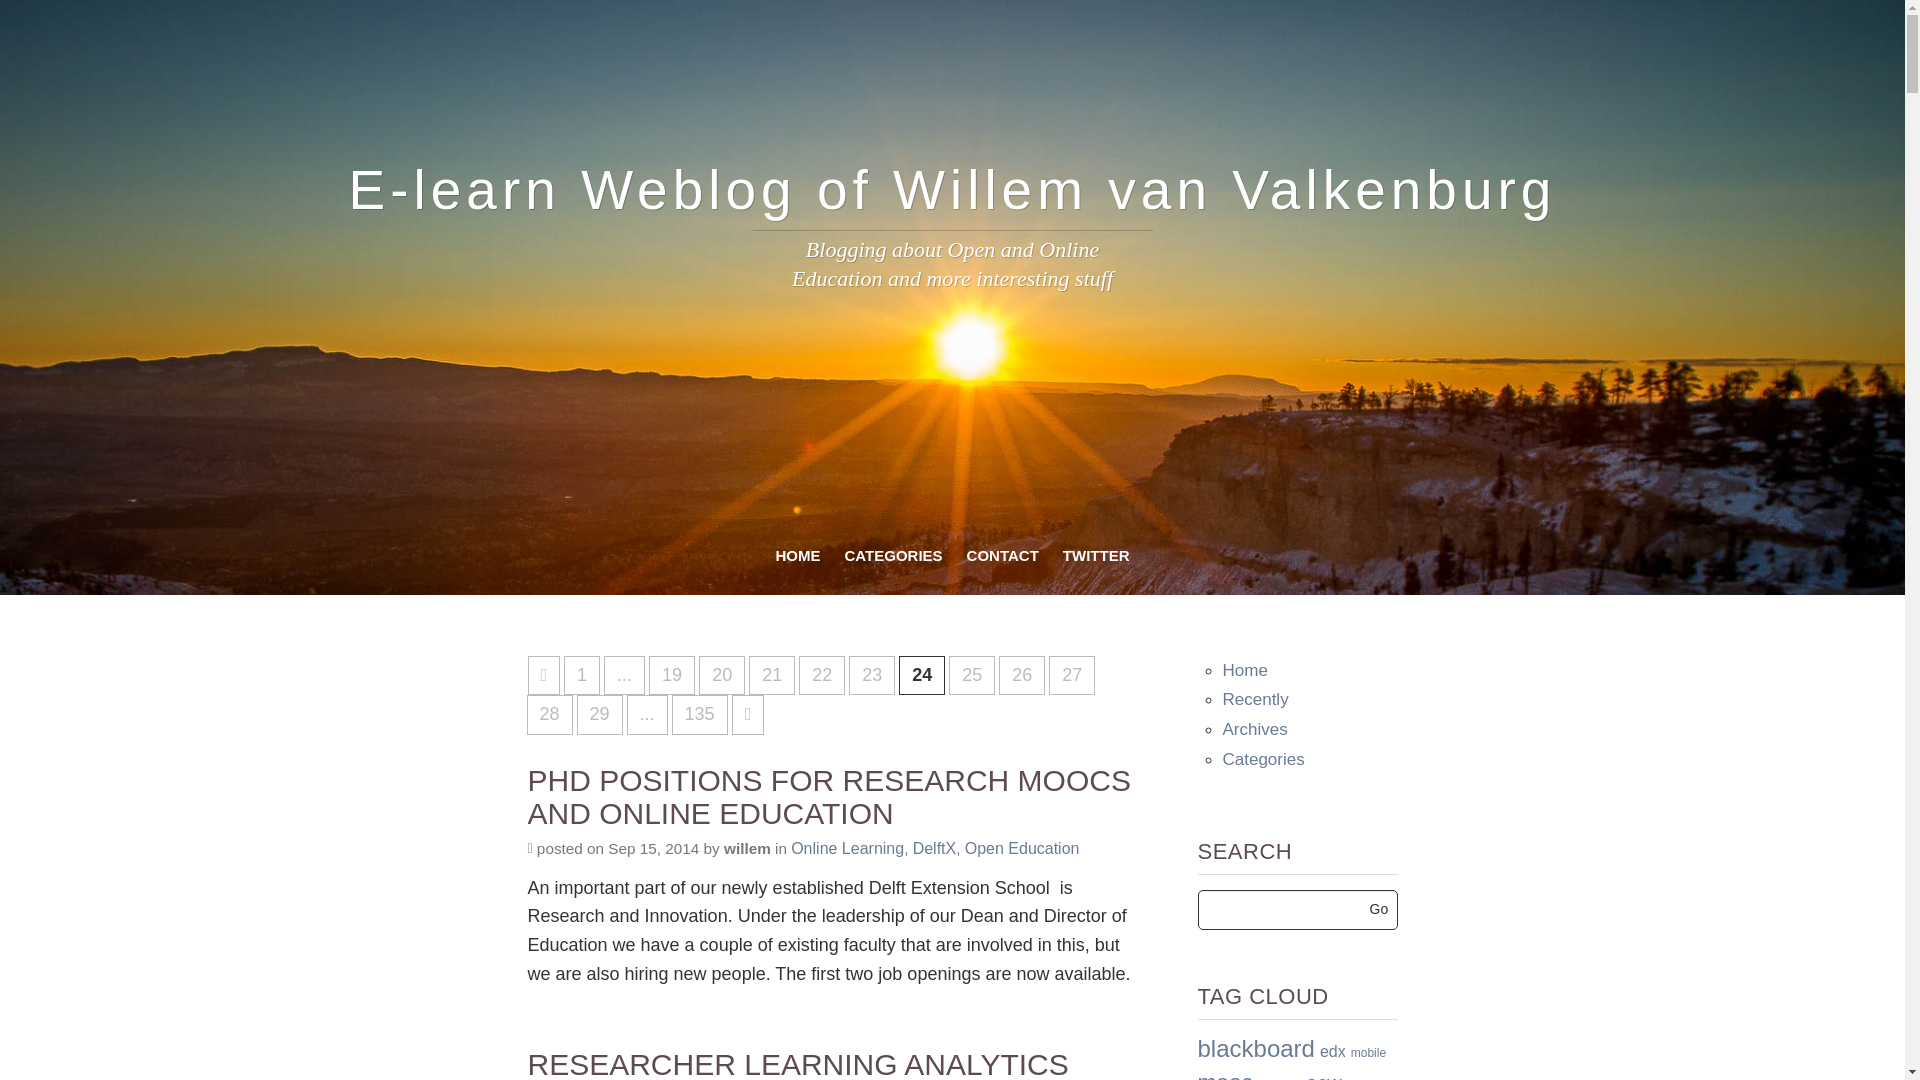  I want to click on 27, so click(1071, 675).